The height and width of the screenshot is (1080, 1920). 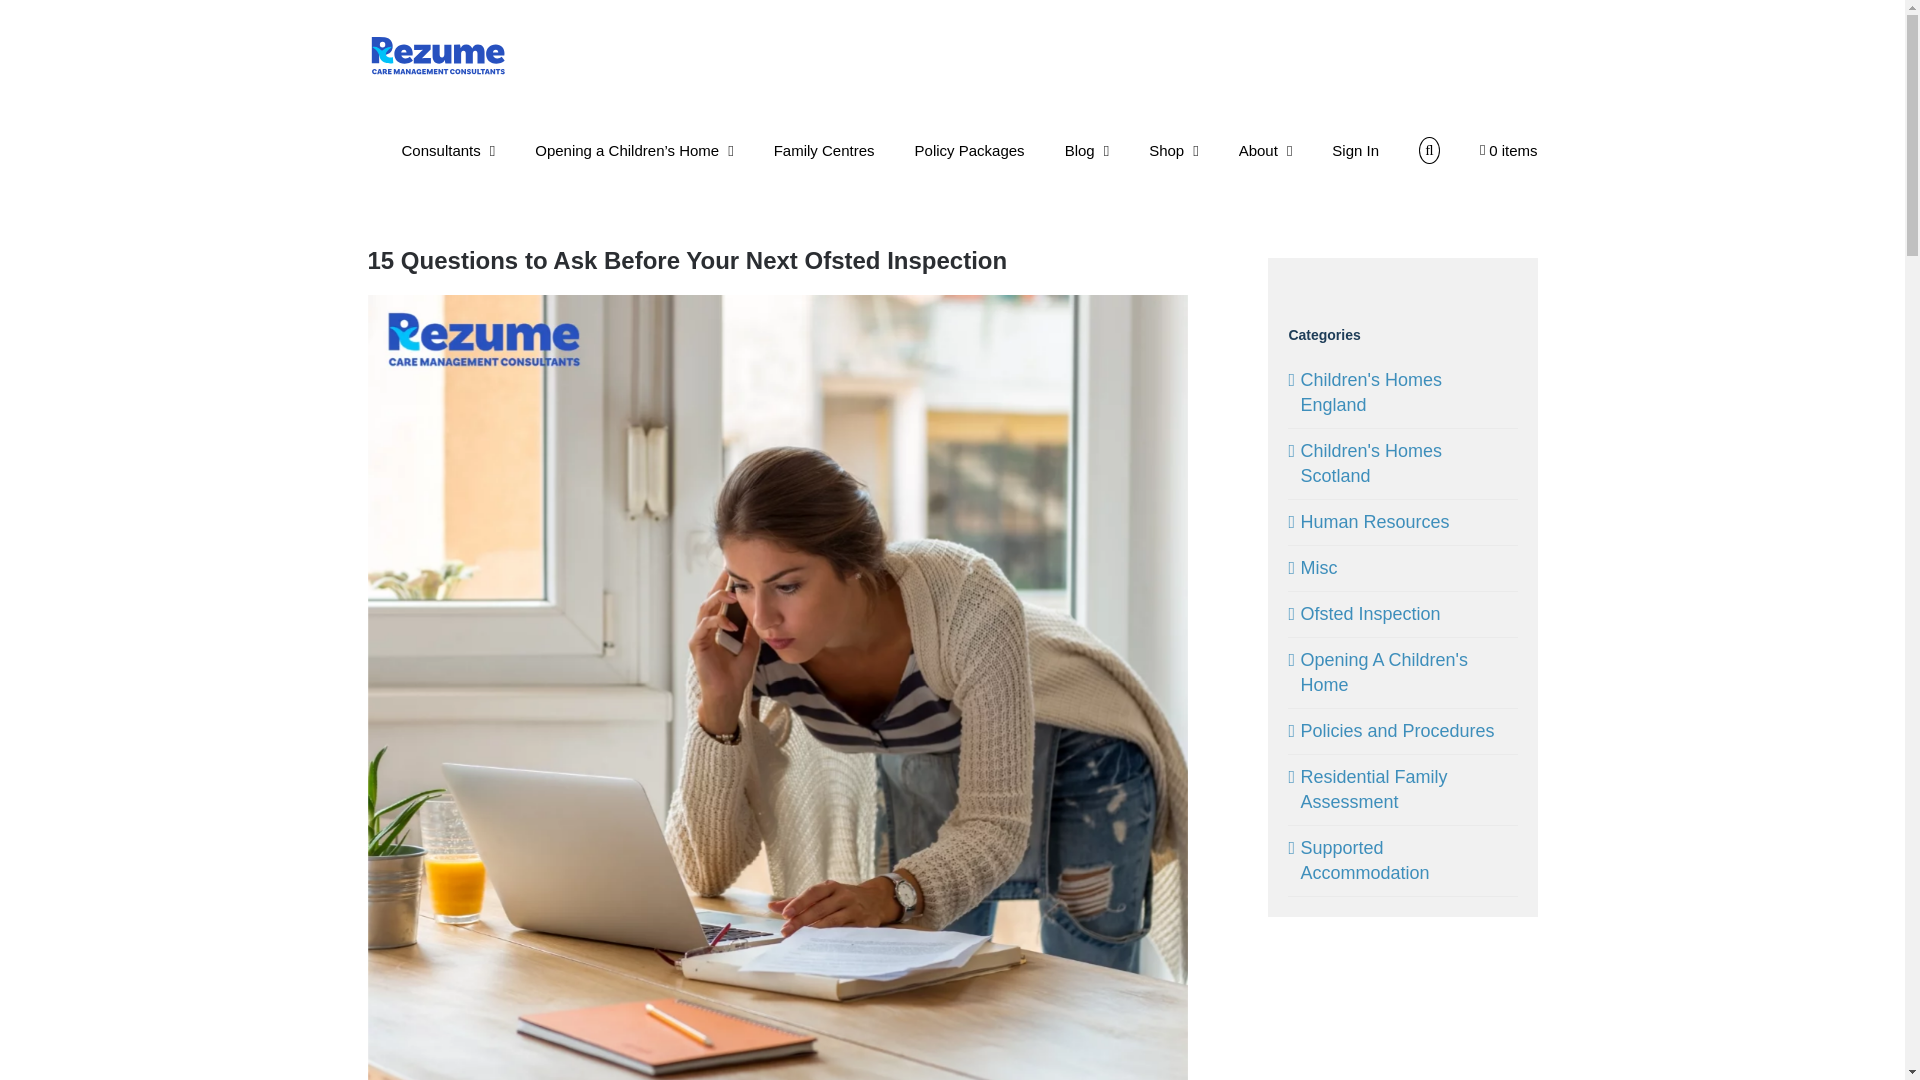 I want to click on Family Centres, so click(x=824, y=151).